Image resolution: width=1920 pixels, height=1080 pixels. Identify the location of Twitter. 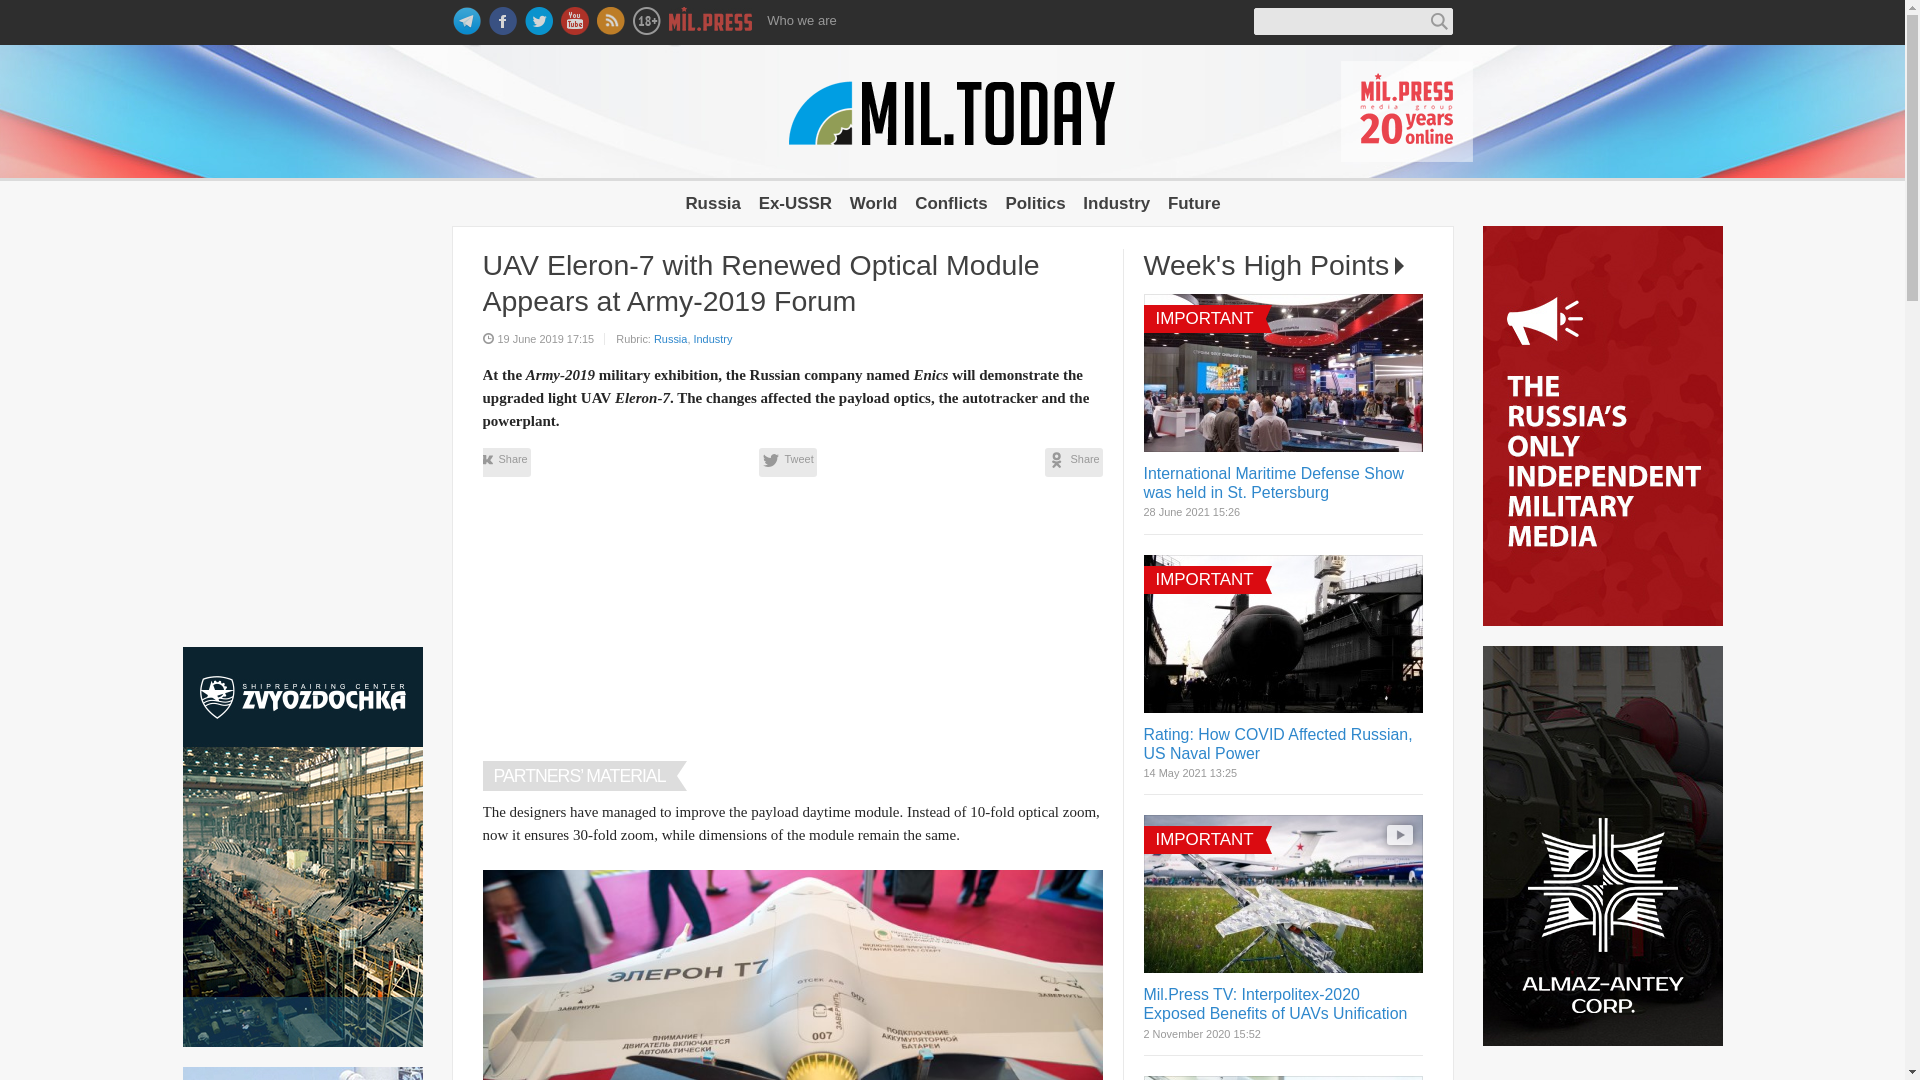
(787, 462).